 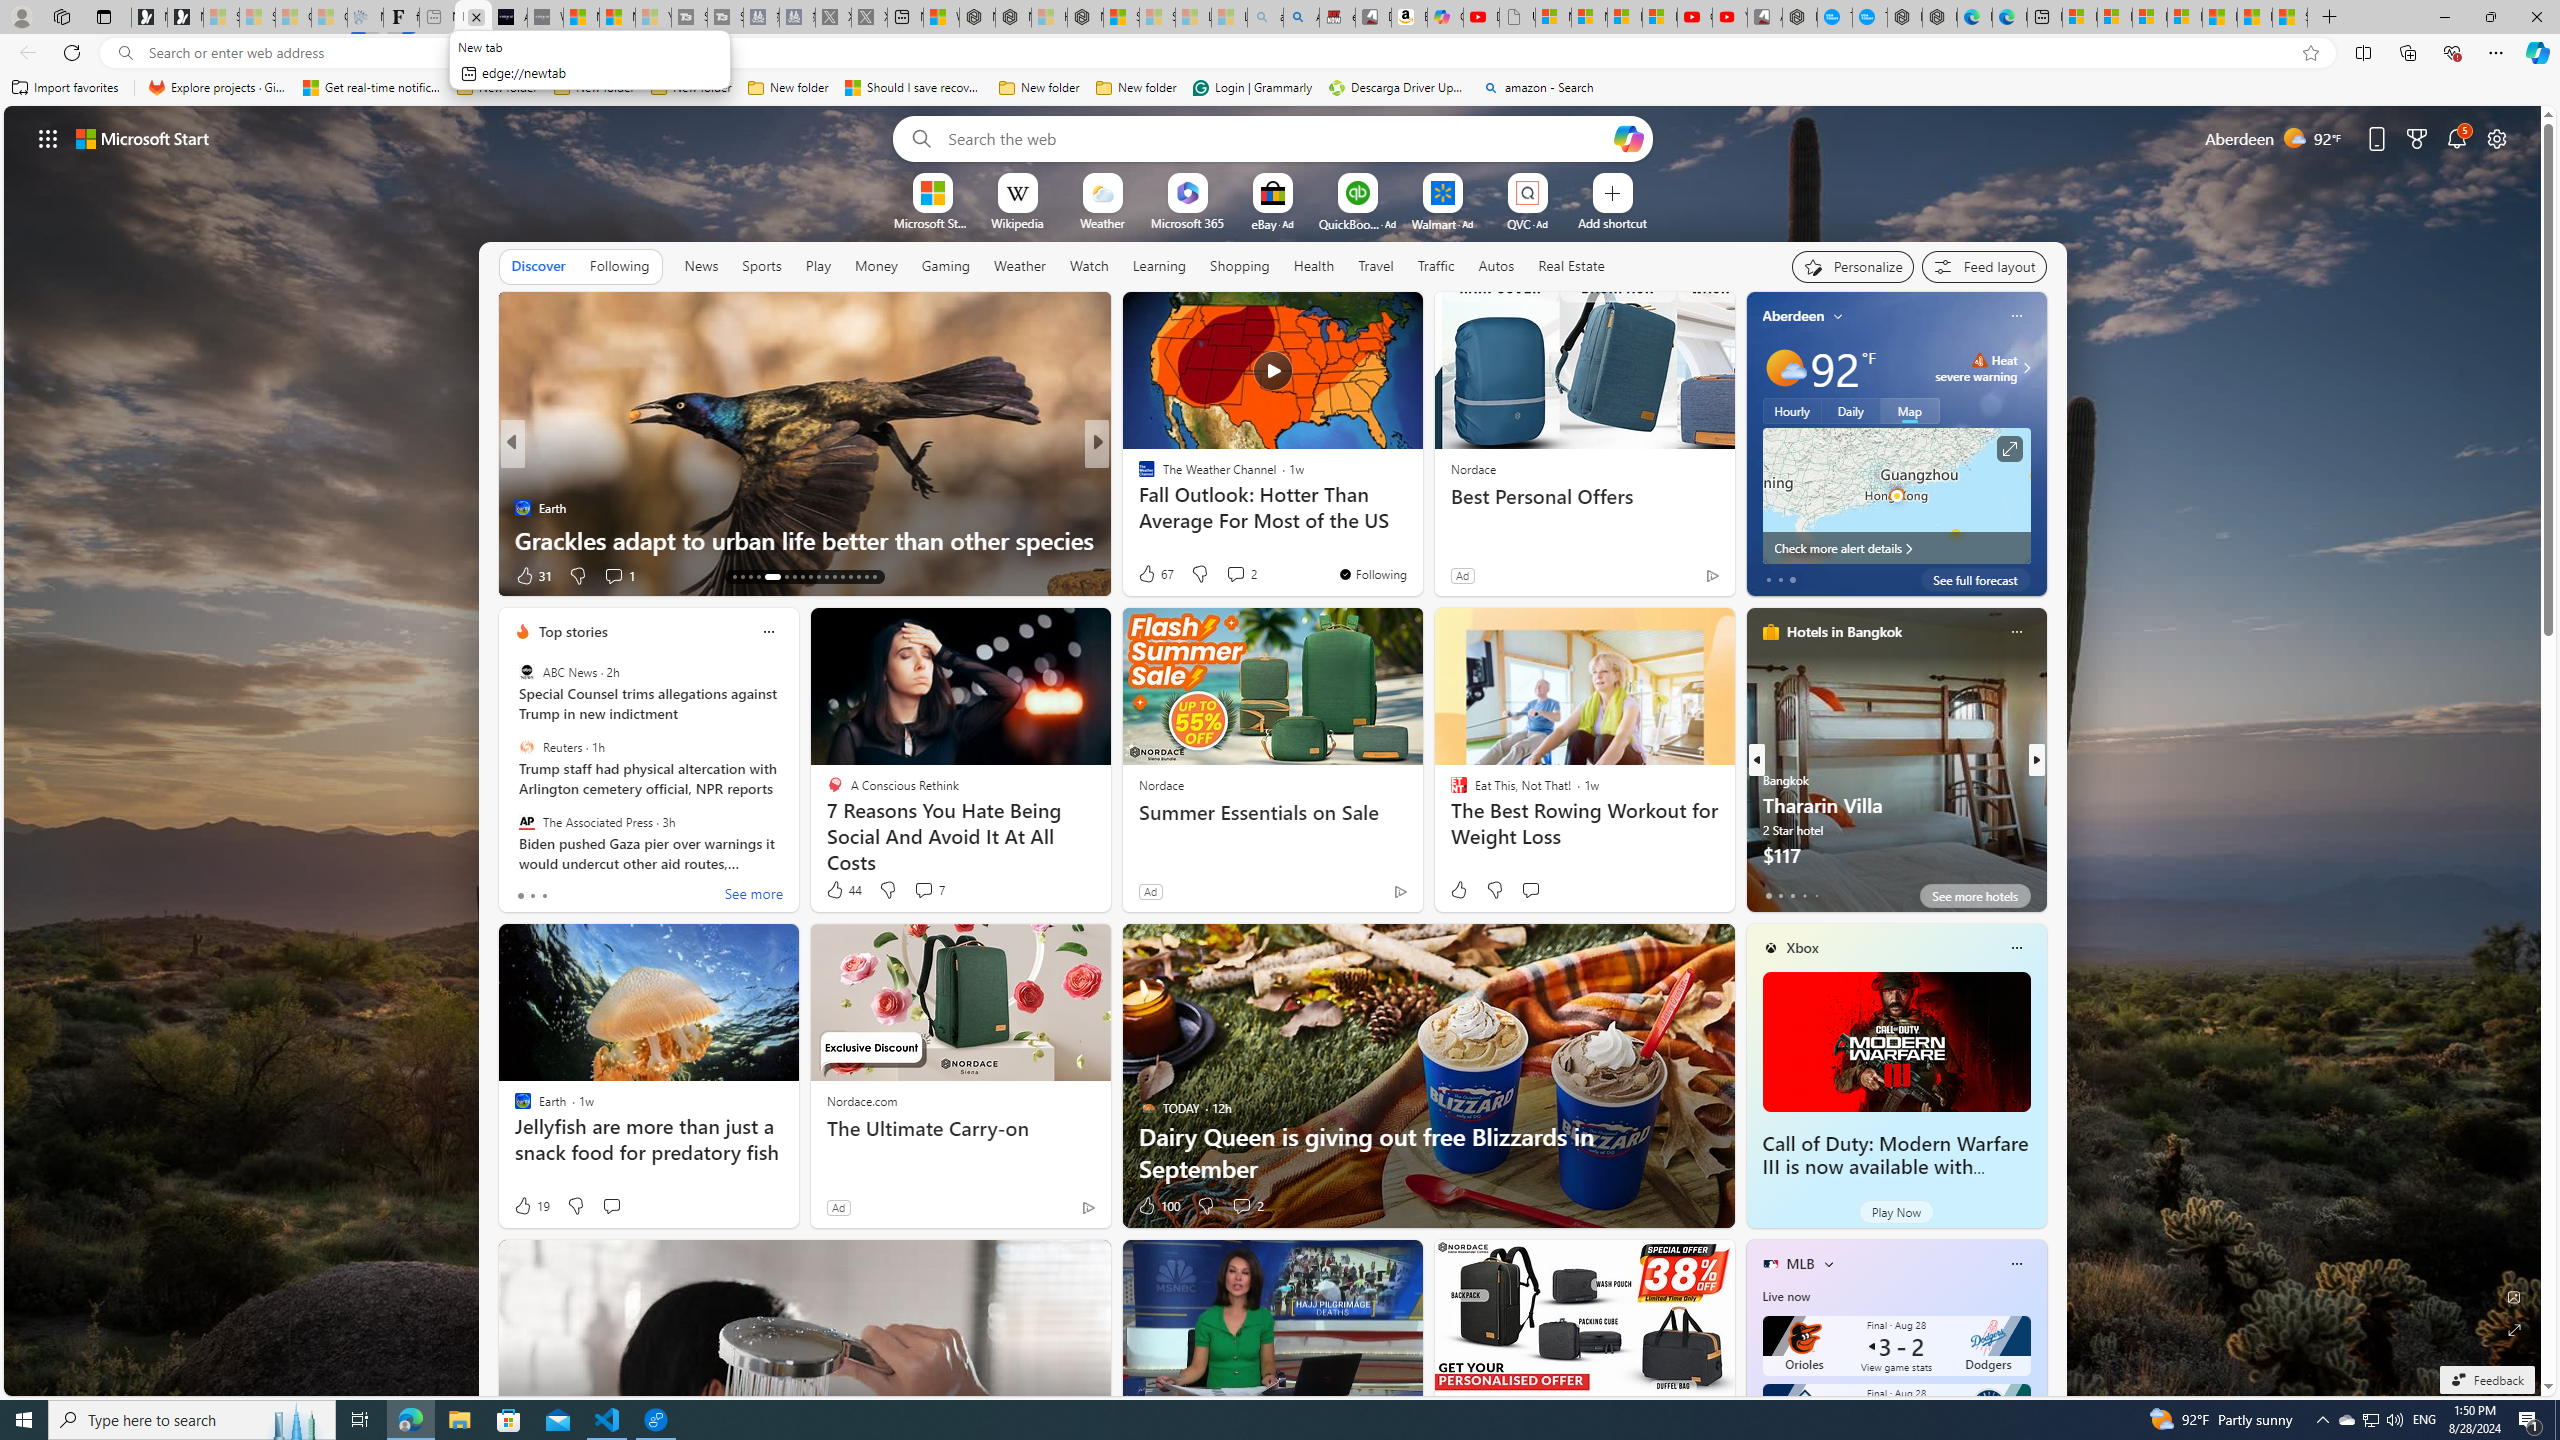 I want to click on tab-1, so click(x=1780, y=895).